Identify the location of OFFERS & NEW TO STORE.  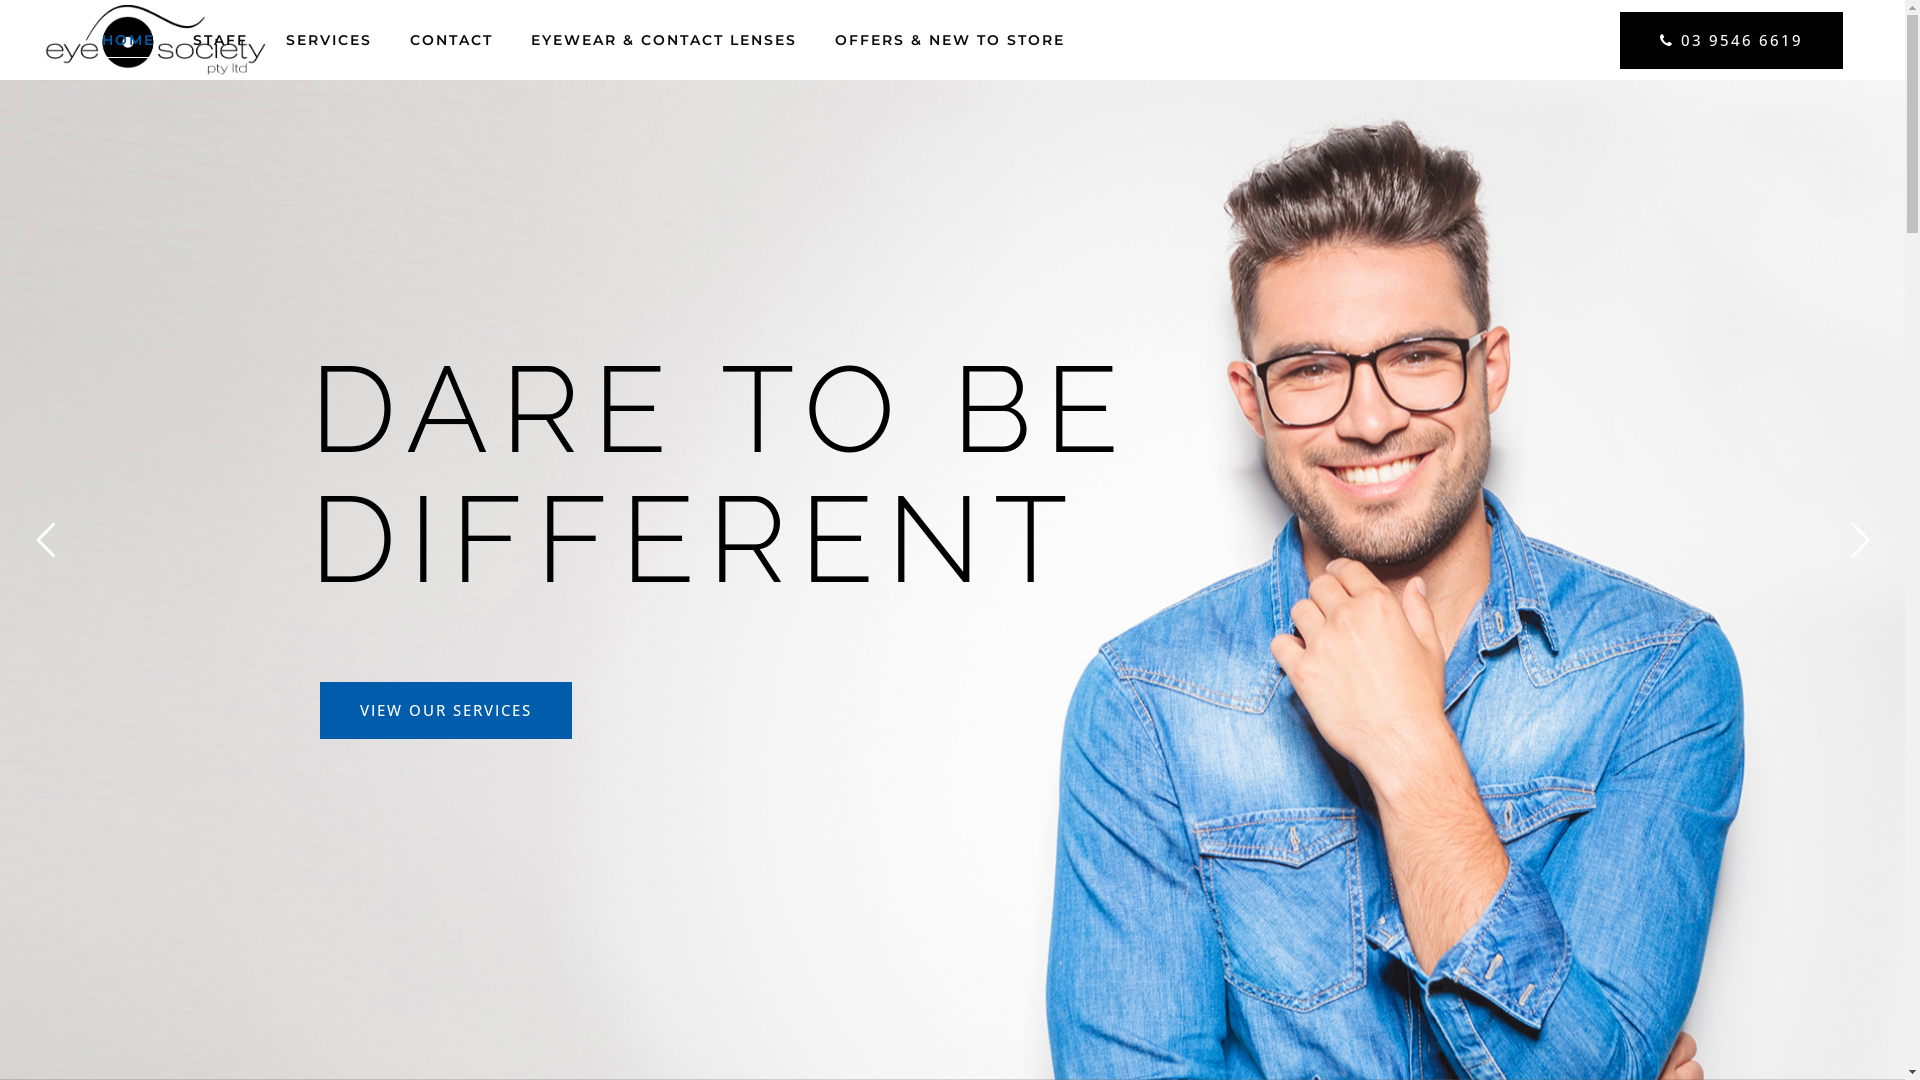
(950, 40).